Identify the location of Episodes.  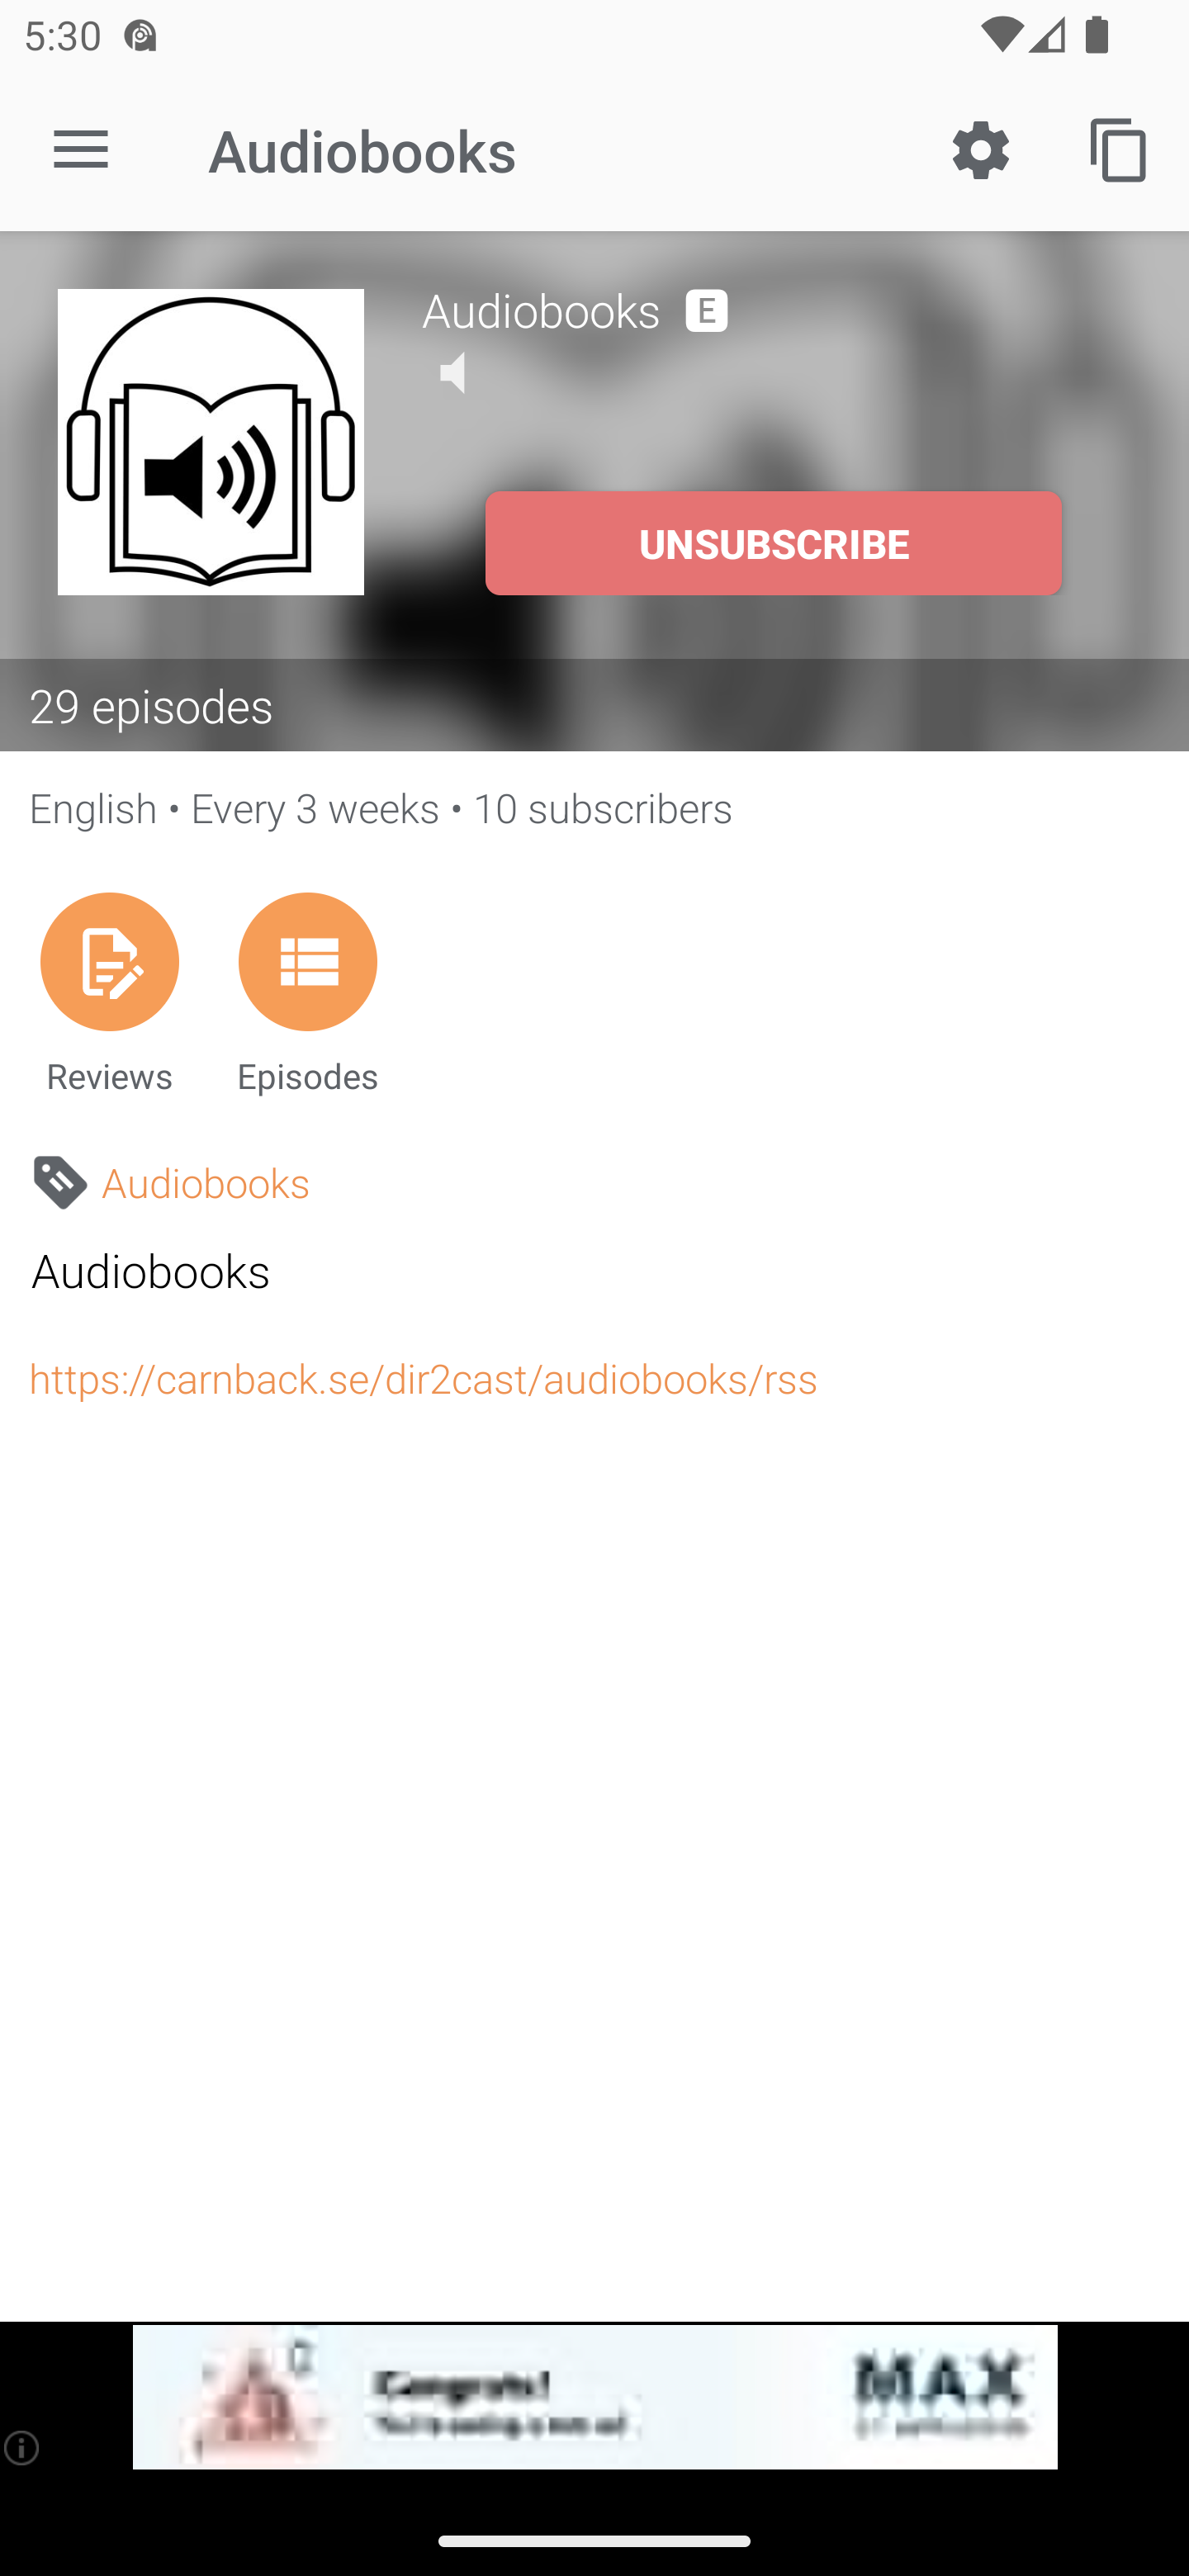
(307, 992).